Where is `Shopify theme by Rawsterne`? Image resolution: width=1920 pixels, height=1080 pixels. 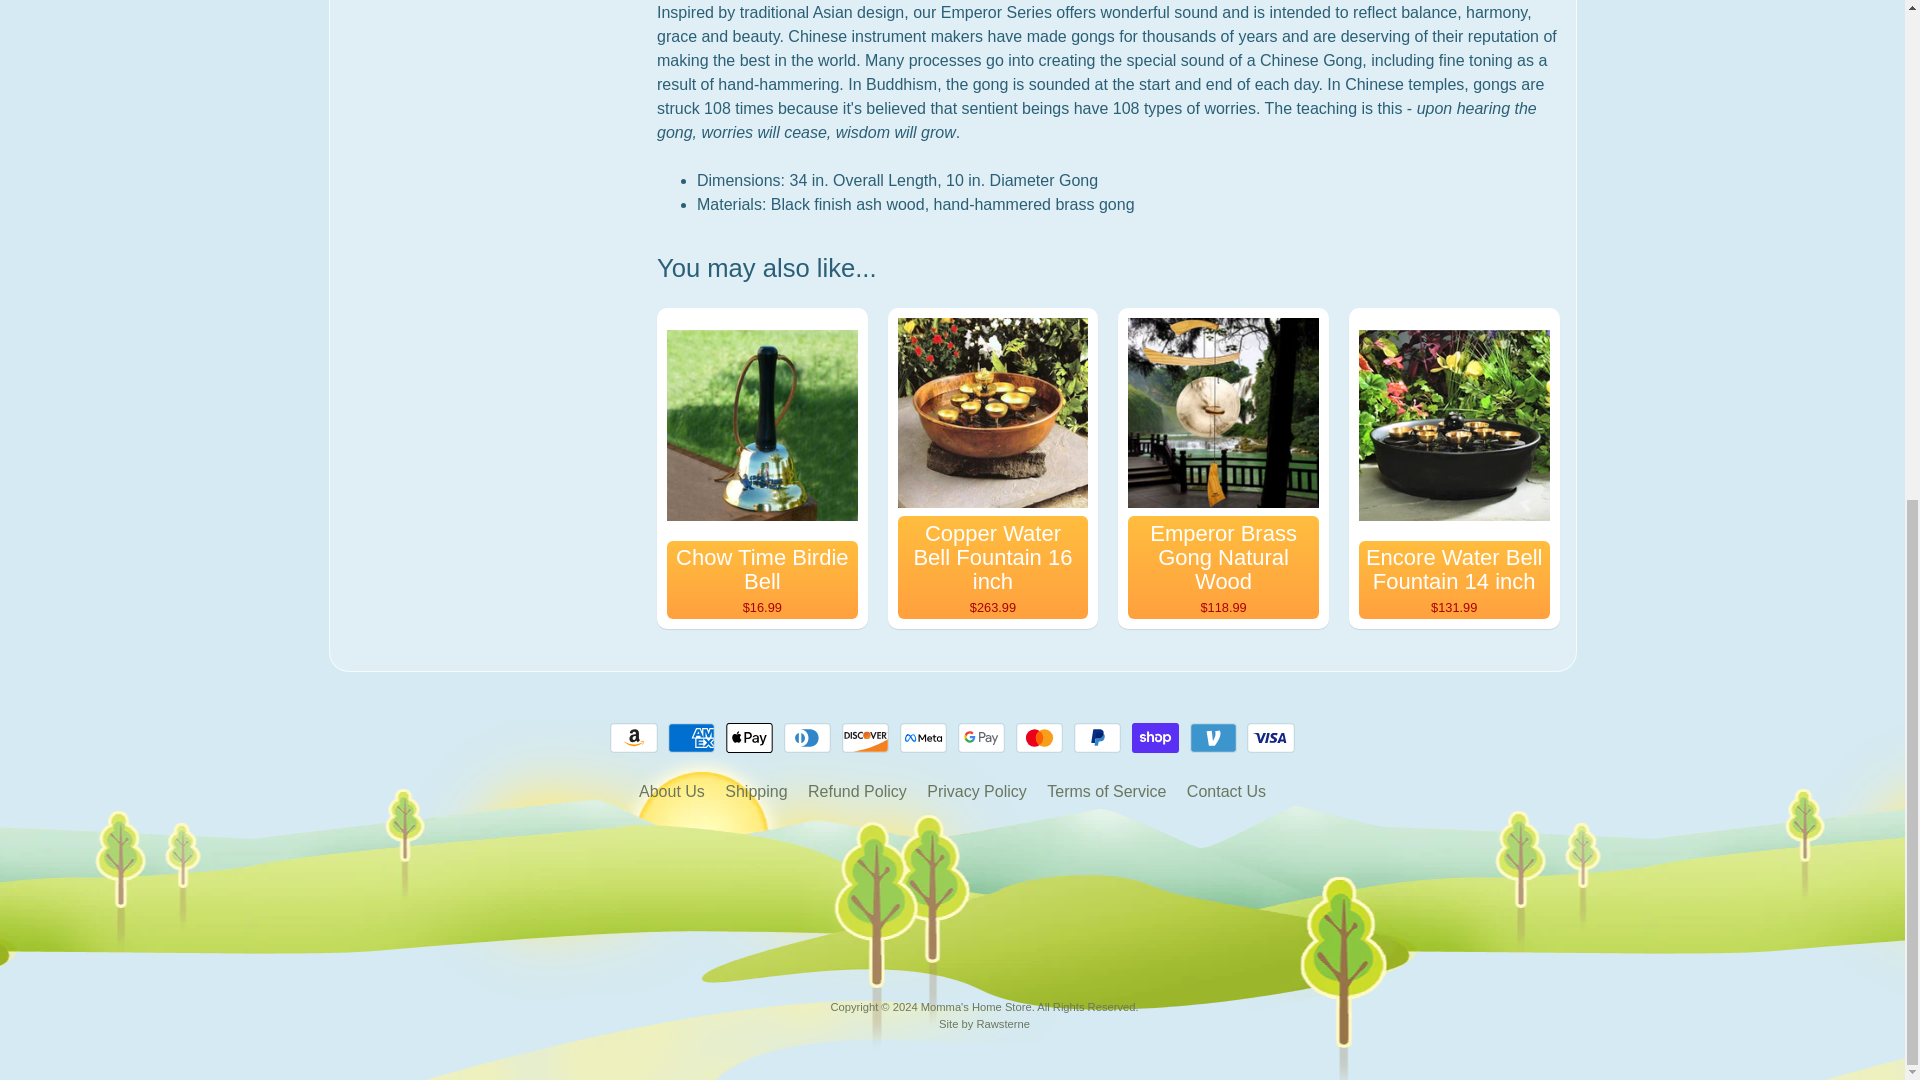 Shopify theme by Rawsterne is located at coordinates (984, 1024).